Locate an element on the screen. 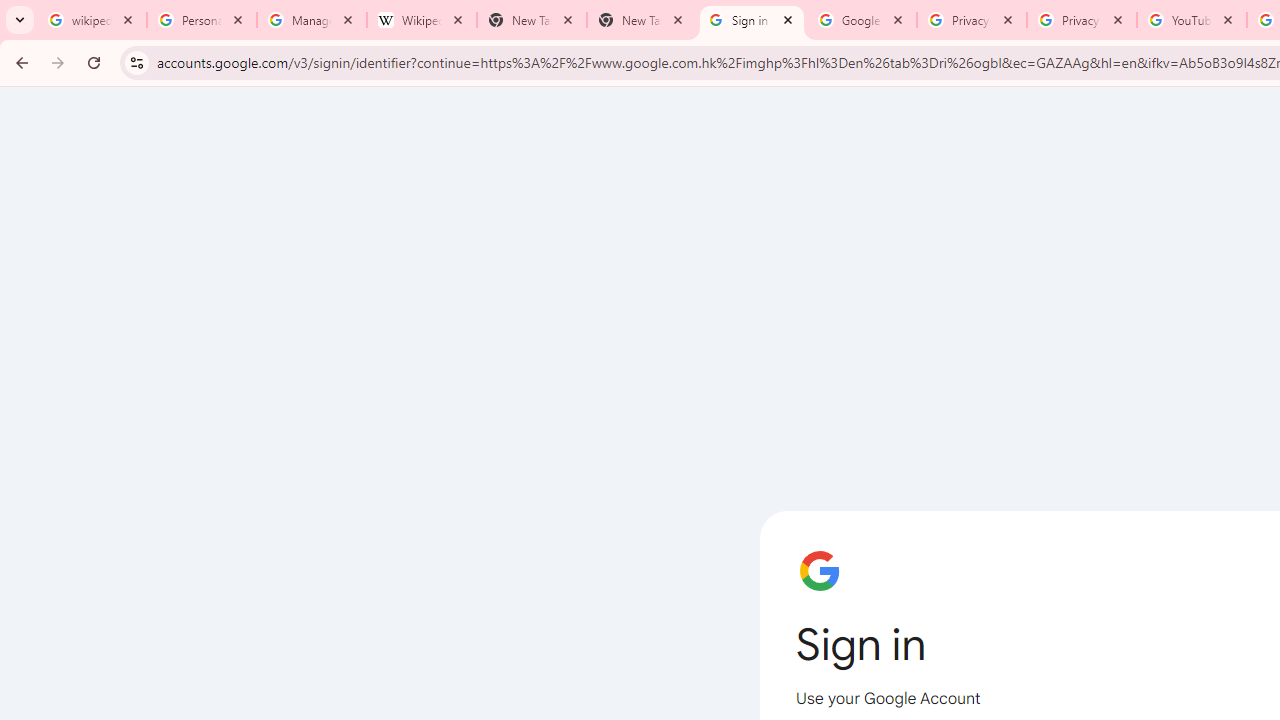 The width and height of the screenshot is (1280, 720). Wikipedia:Edit requests - Wikipedia is located at coordinates (422, 20).